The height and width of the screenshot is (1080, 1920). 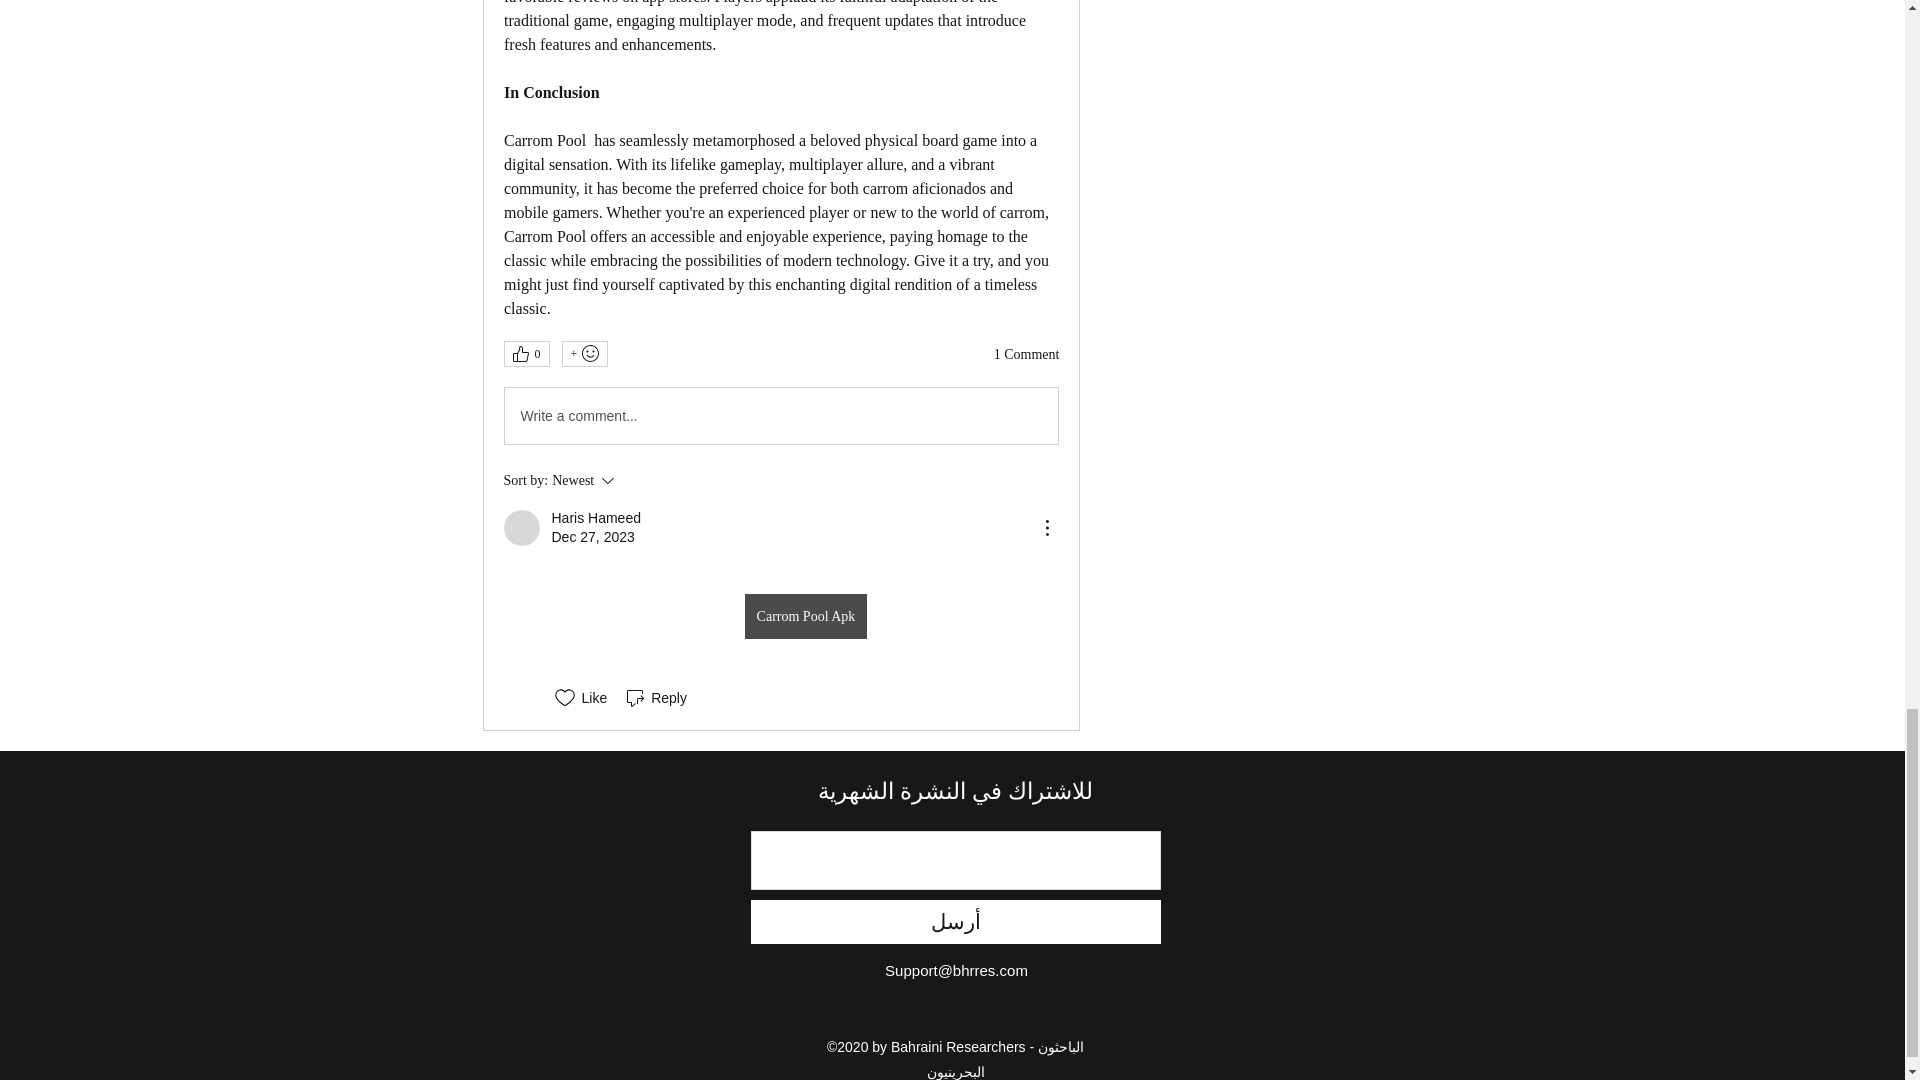 What do you see at coordinates (806, 616) in the screenshot?
I see `Write a comment...` at bounding box center [806, 616].